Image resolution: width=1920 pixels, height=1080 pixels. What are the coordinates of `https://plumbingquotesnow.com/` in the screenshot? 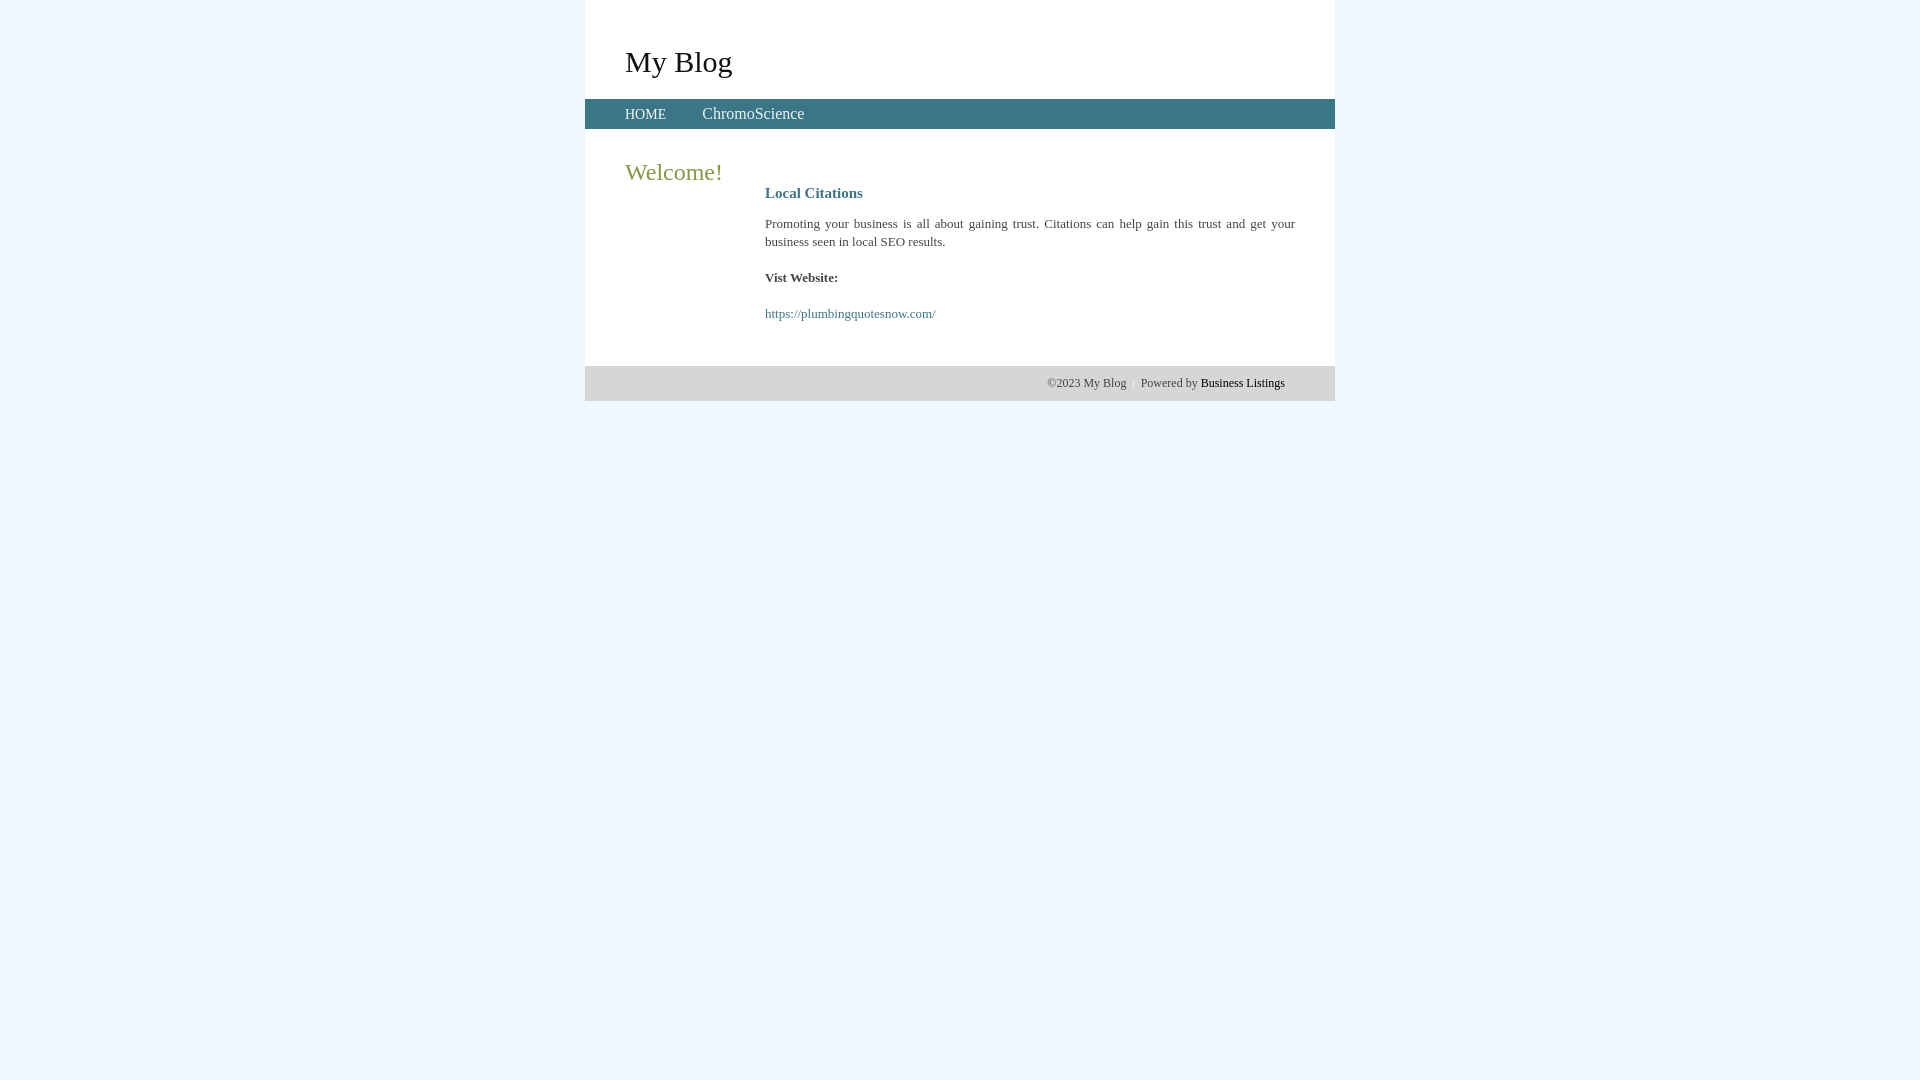 It's located at (850, 314).